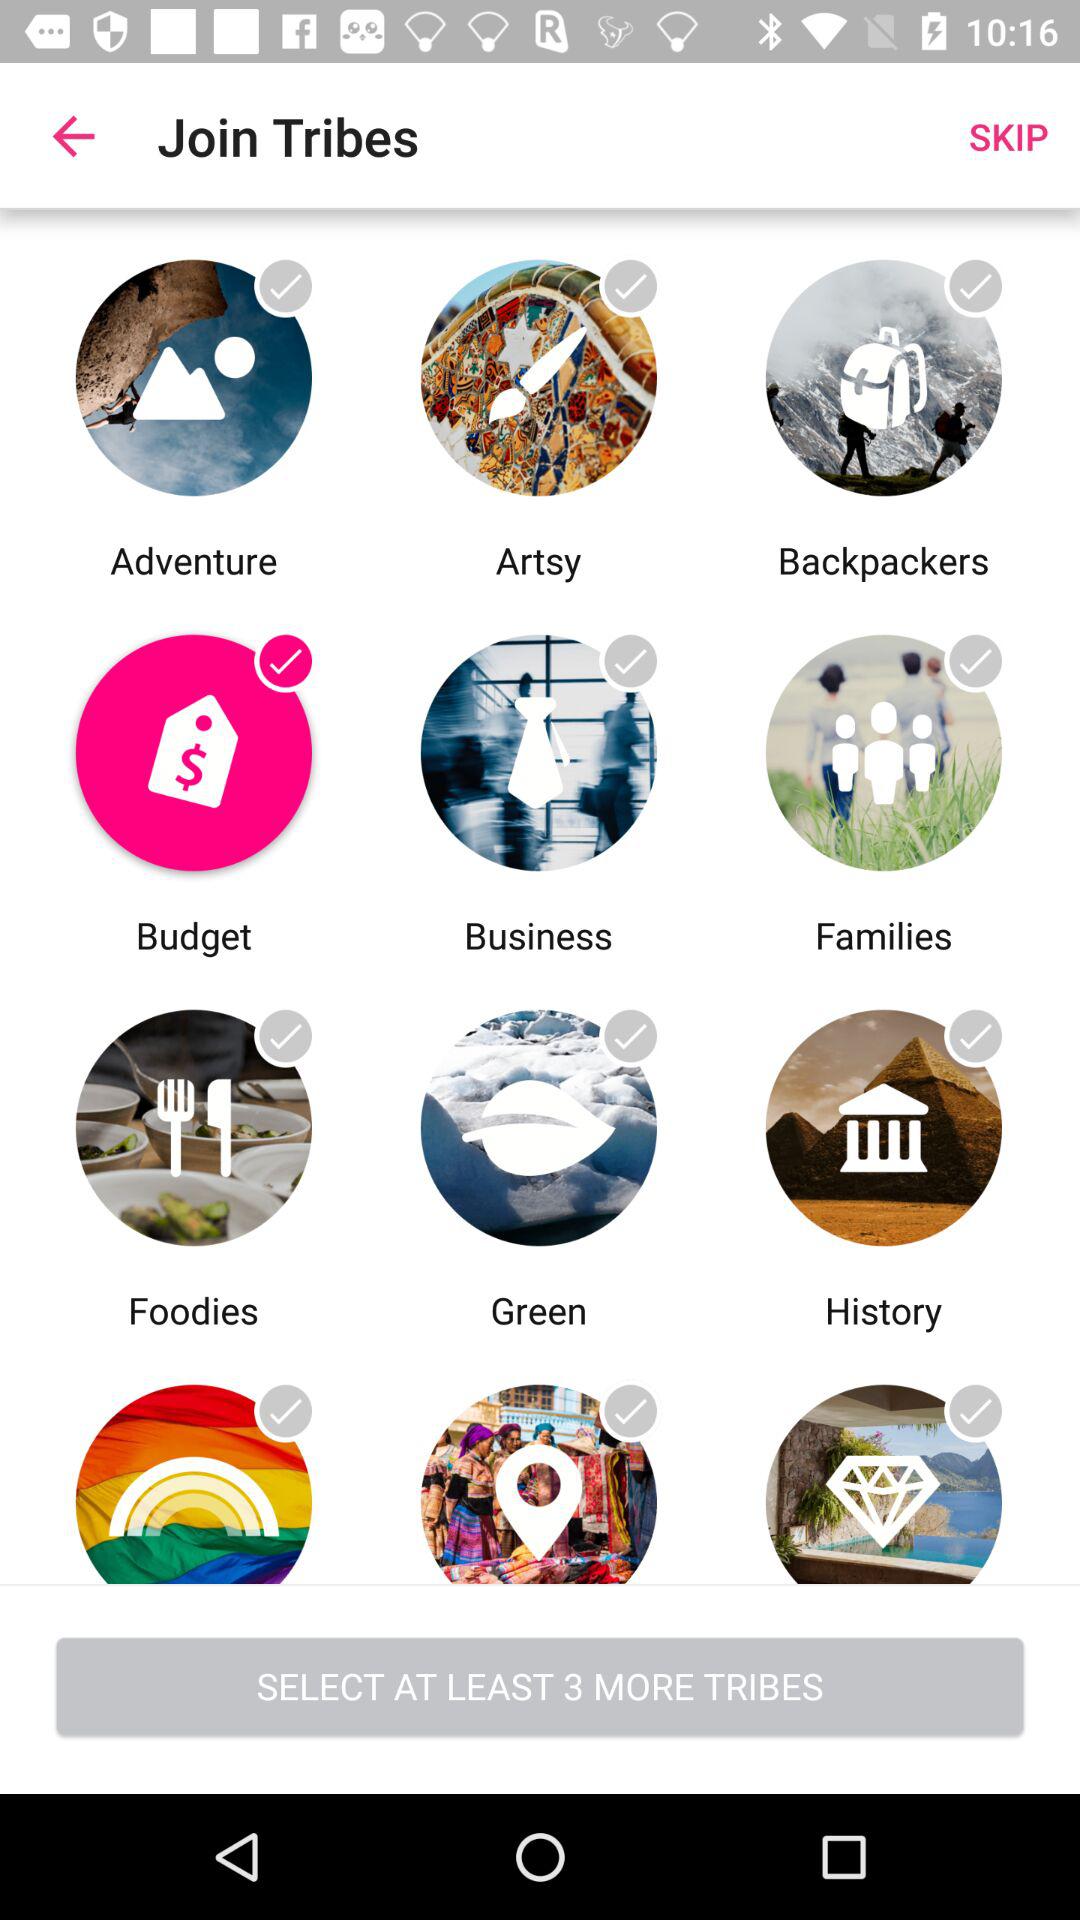 The image size is (1080, 1920). Describe the element at coordinates (884, 1460) in the screenshot. I see `select the history tribe` at that location.